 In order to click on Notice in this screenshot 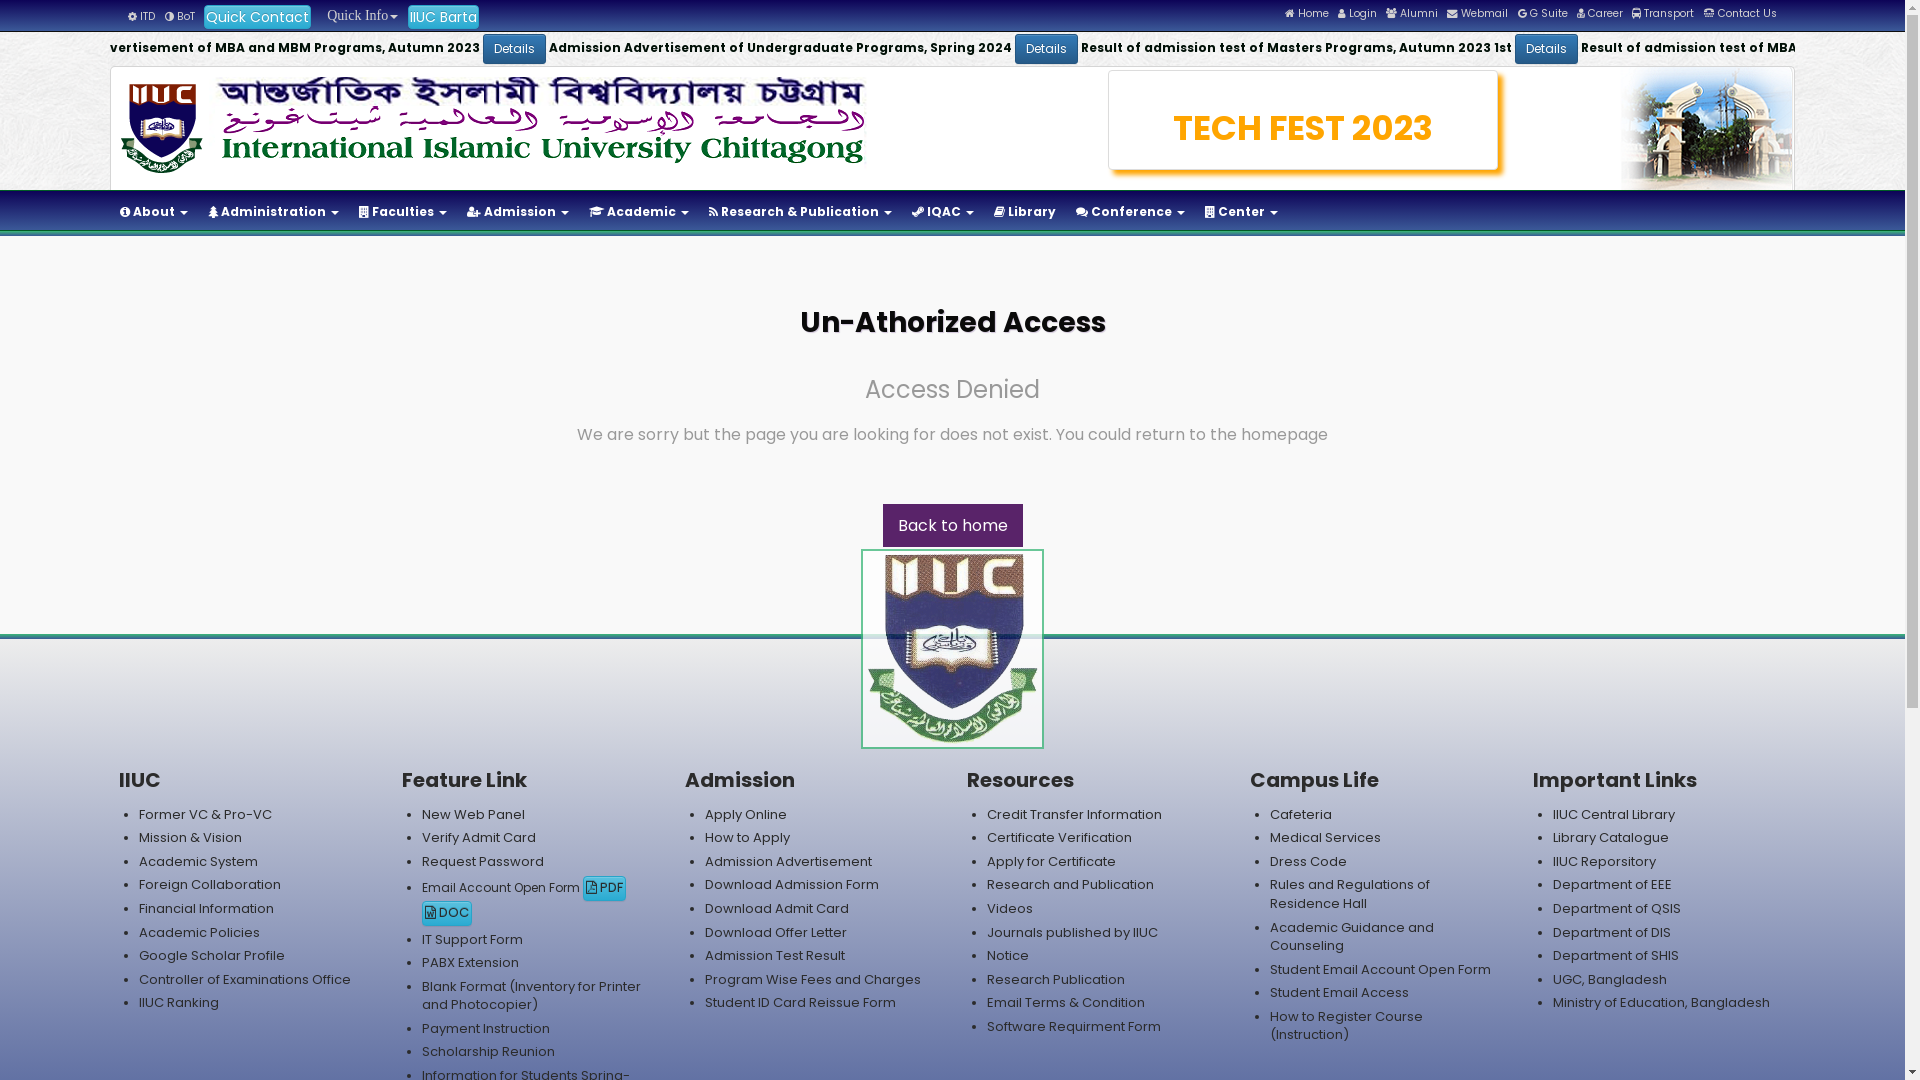, I will do `click(1008, 956)`.